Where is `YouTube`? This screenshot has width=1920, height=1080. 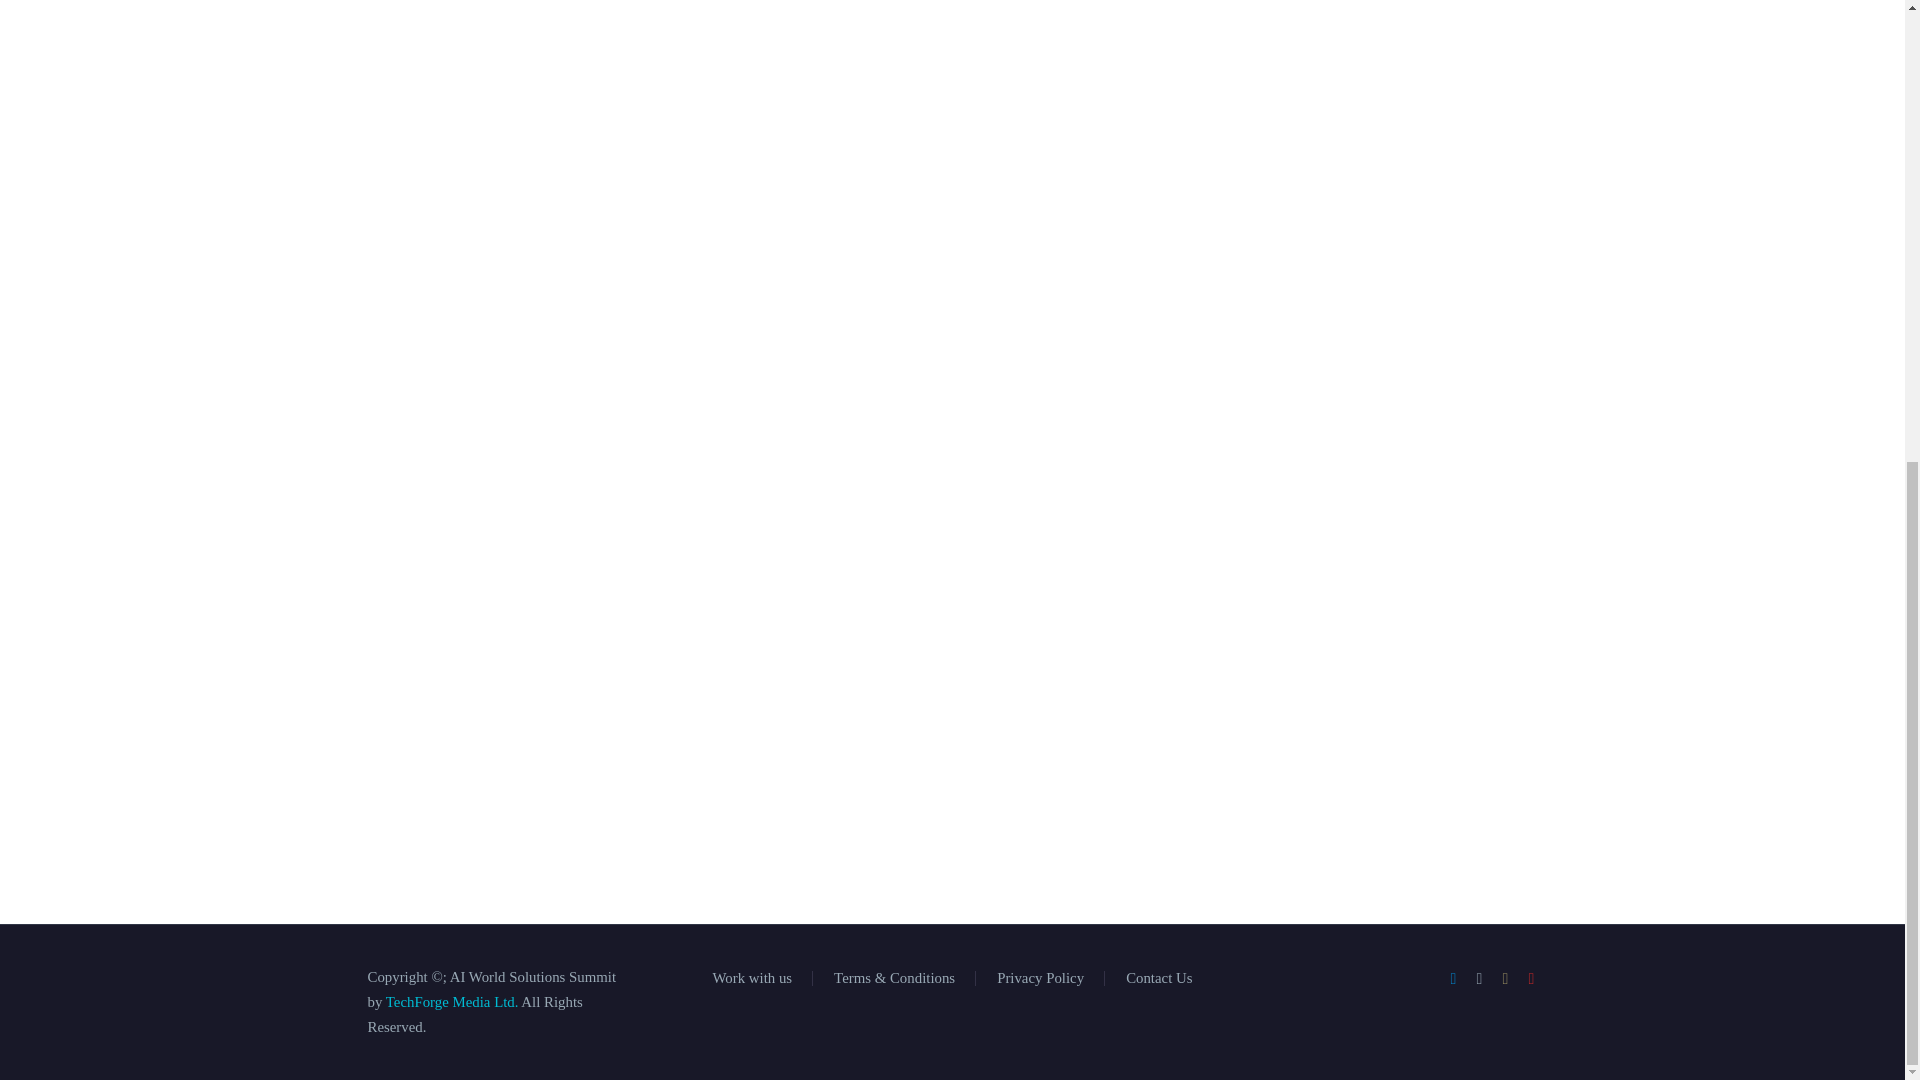 YouTube is located at coordinates (1532, 978).